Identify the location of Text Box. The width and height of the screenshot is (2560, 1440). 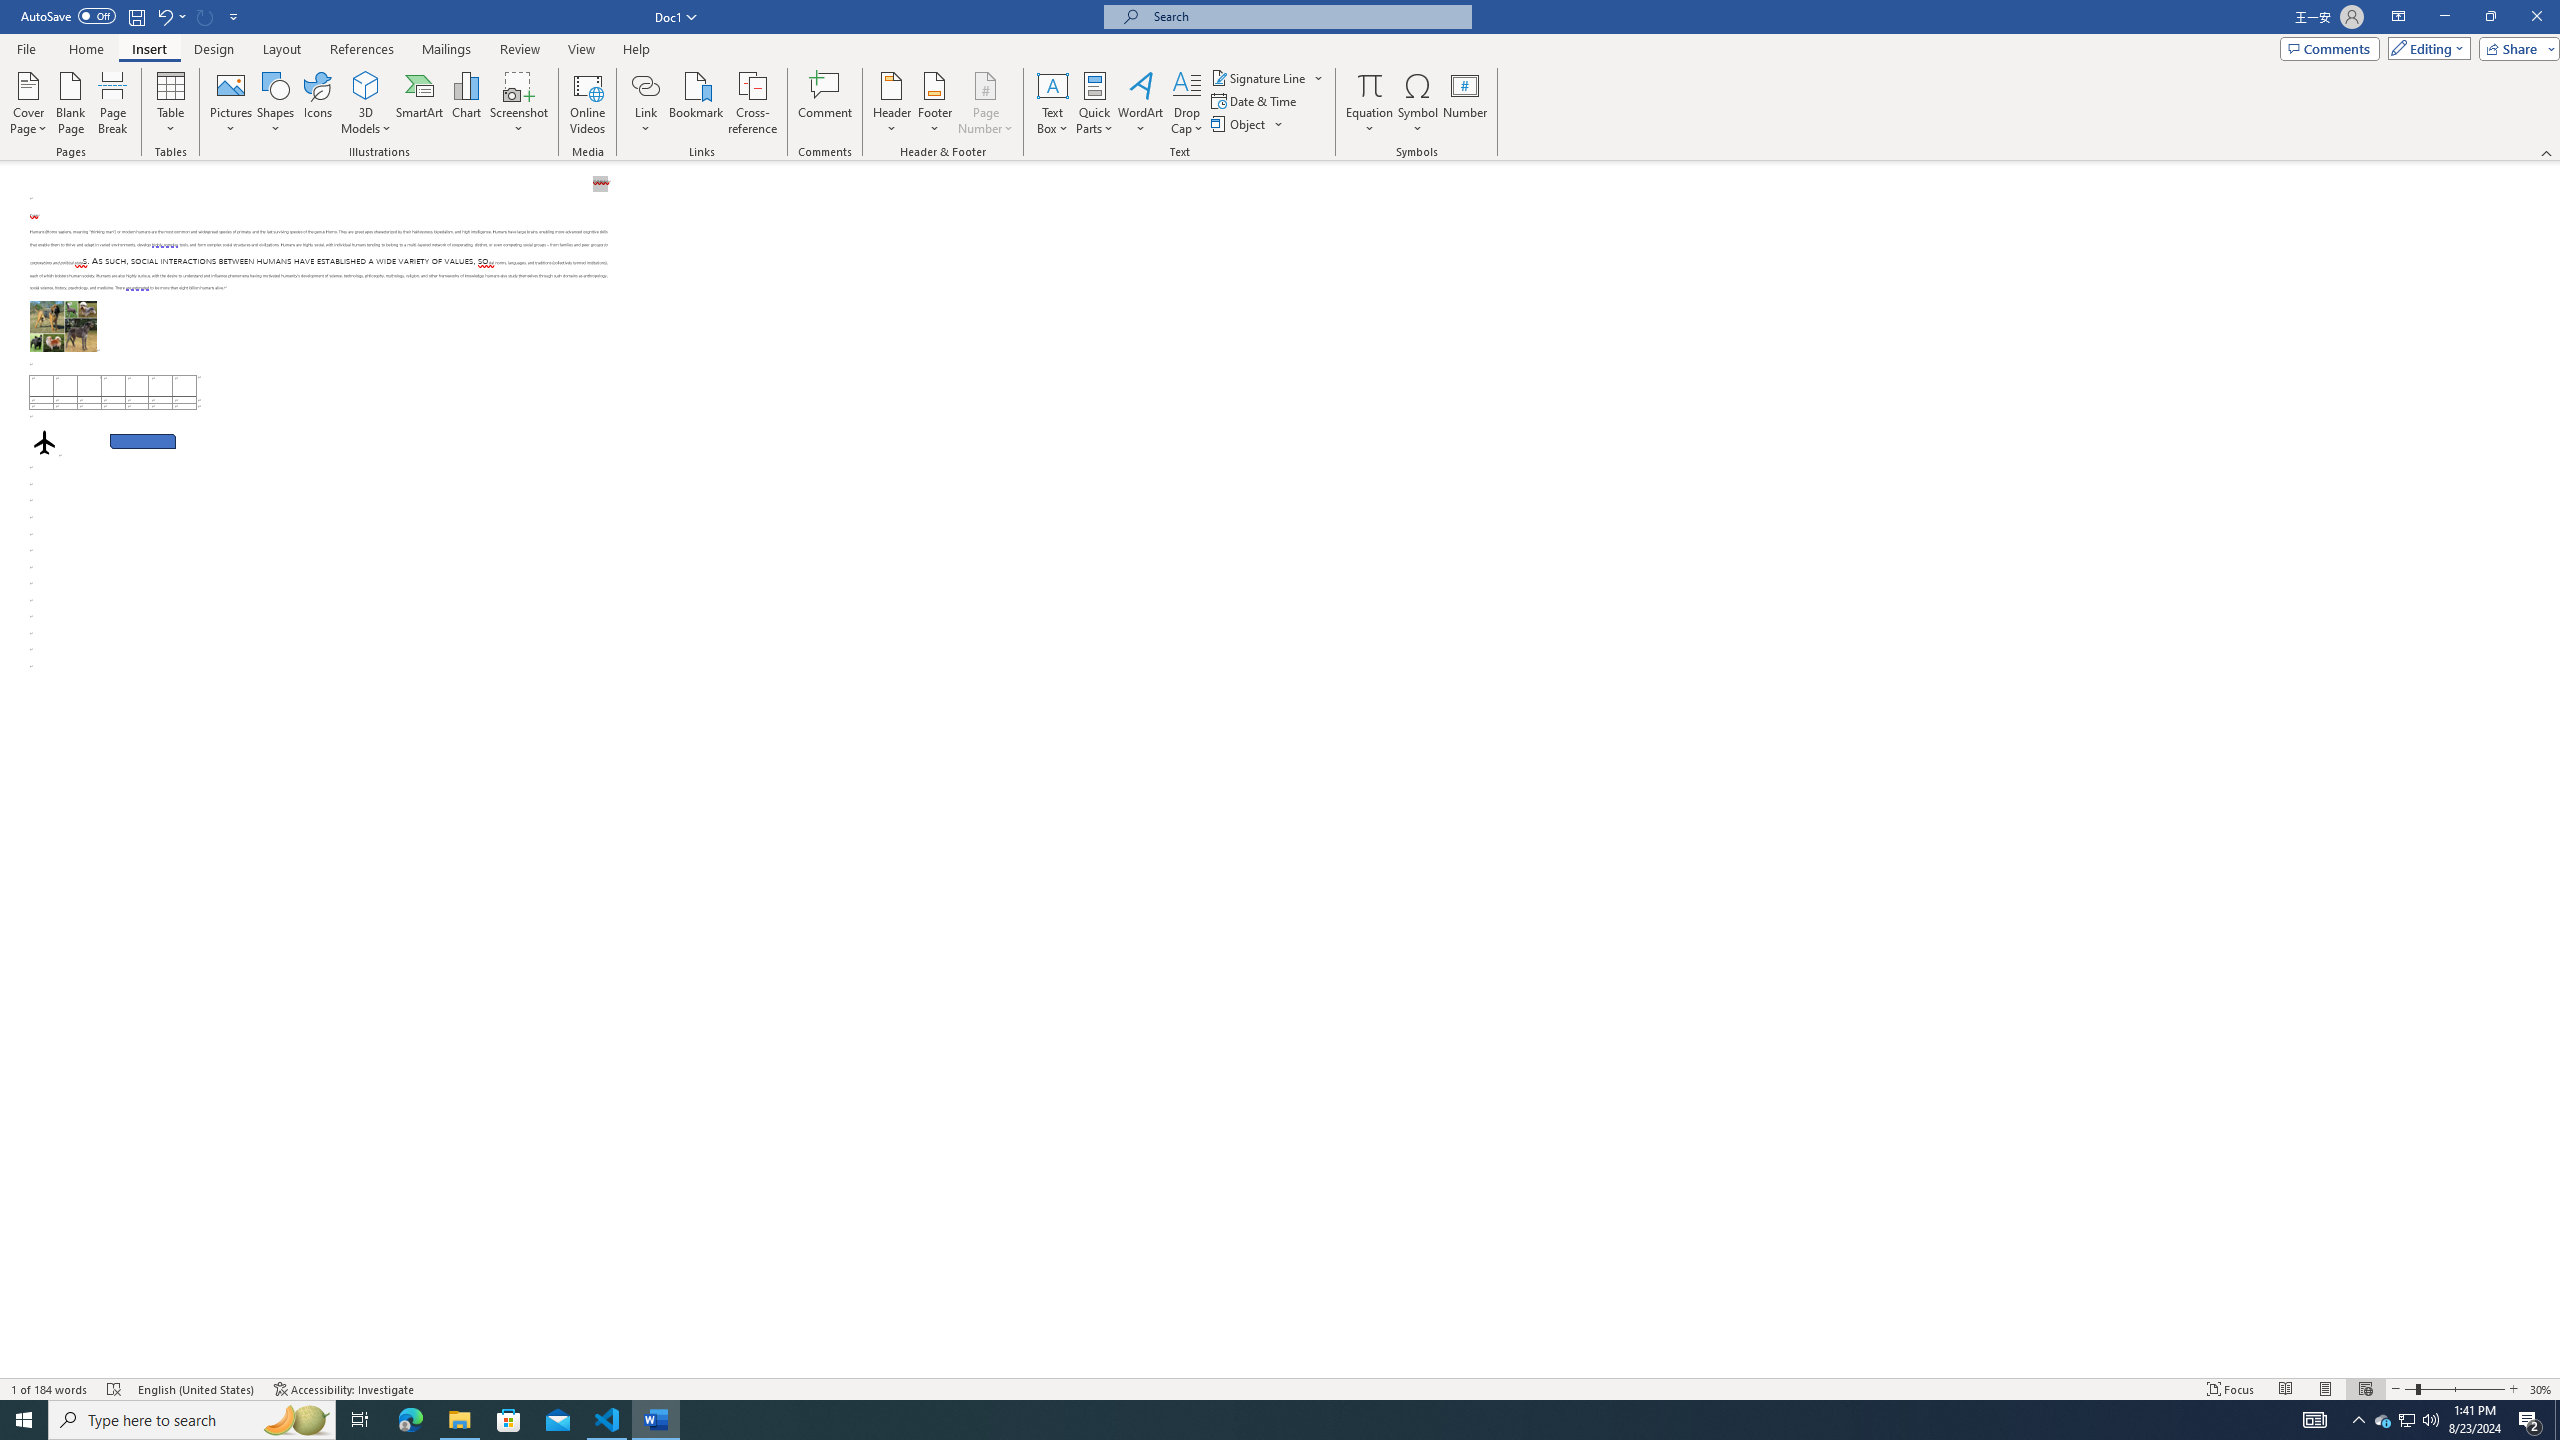
(1053, 103).